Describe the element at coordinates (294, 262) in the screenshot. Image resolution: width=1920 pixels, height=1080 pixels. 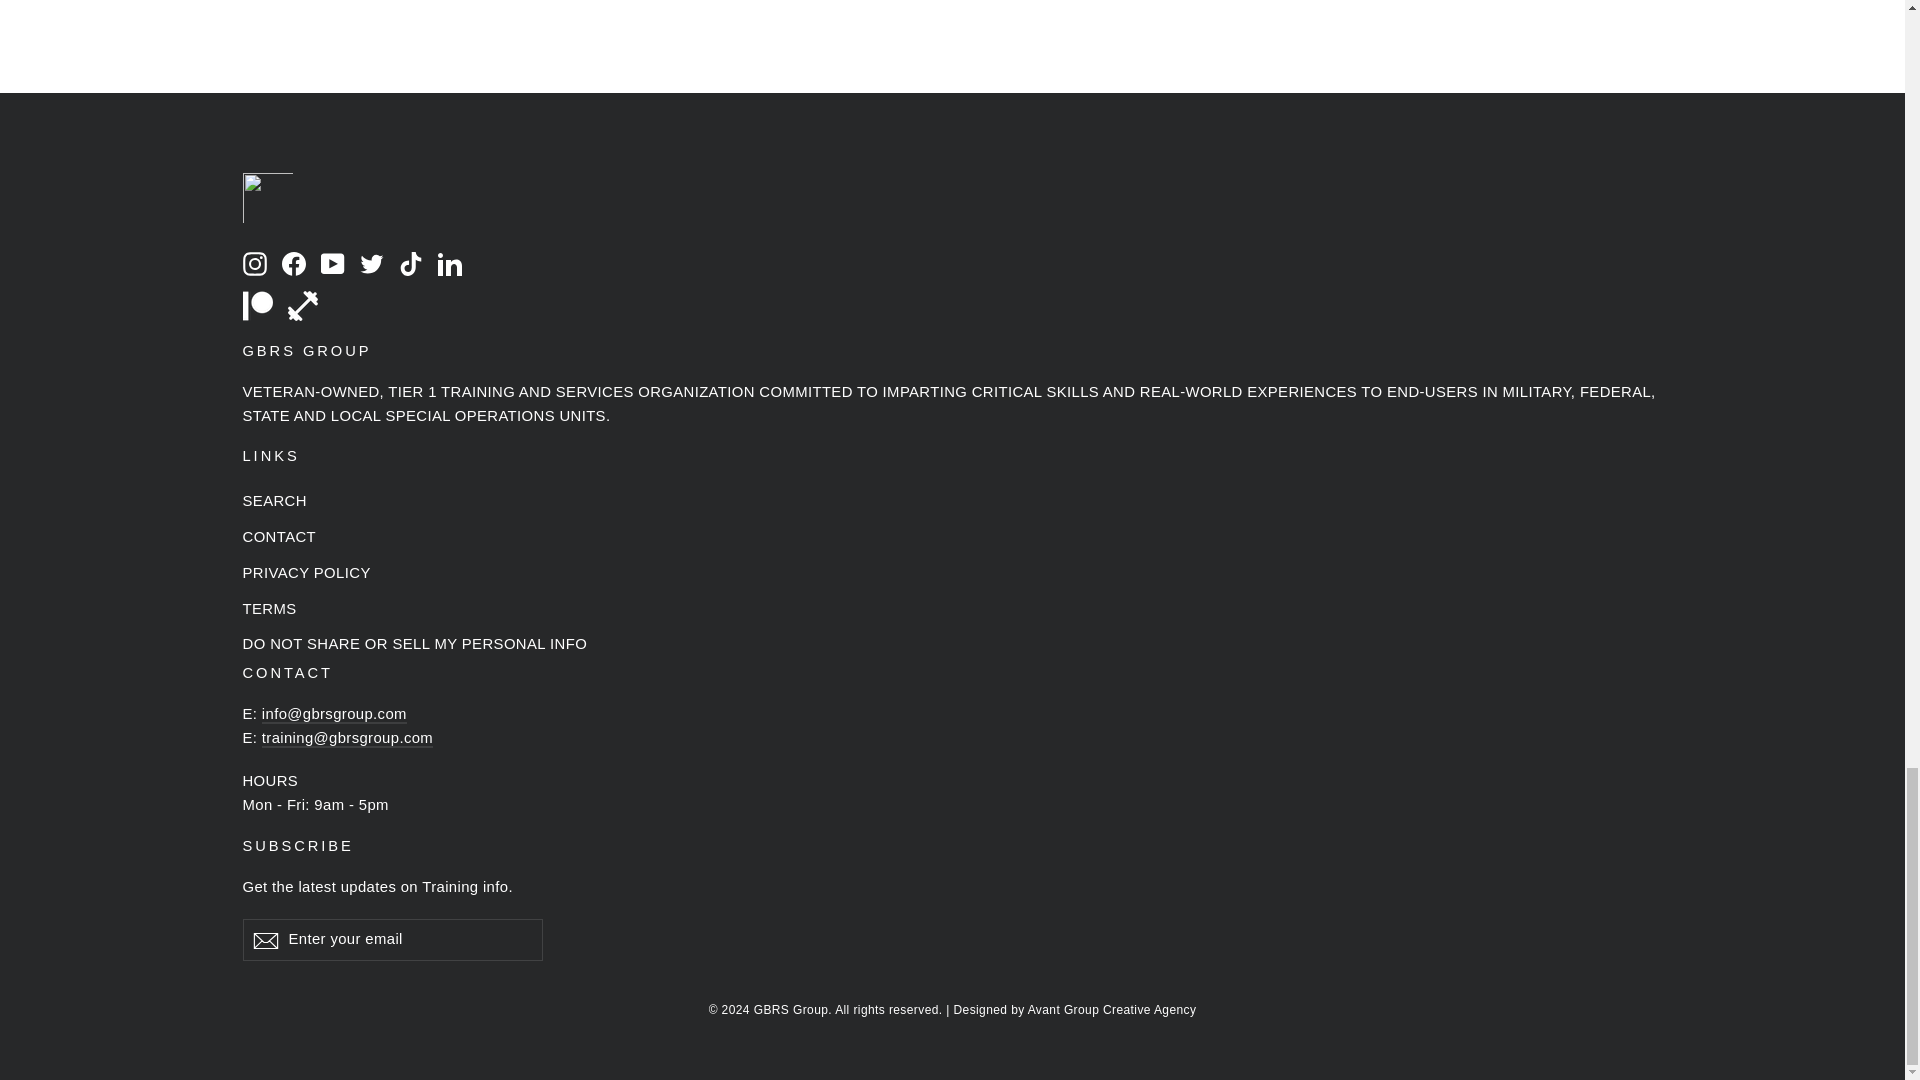
I see `GBRS Group on Facebook` at that location.